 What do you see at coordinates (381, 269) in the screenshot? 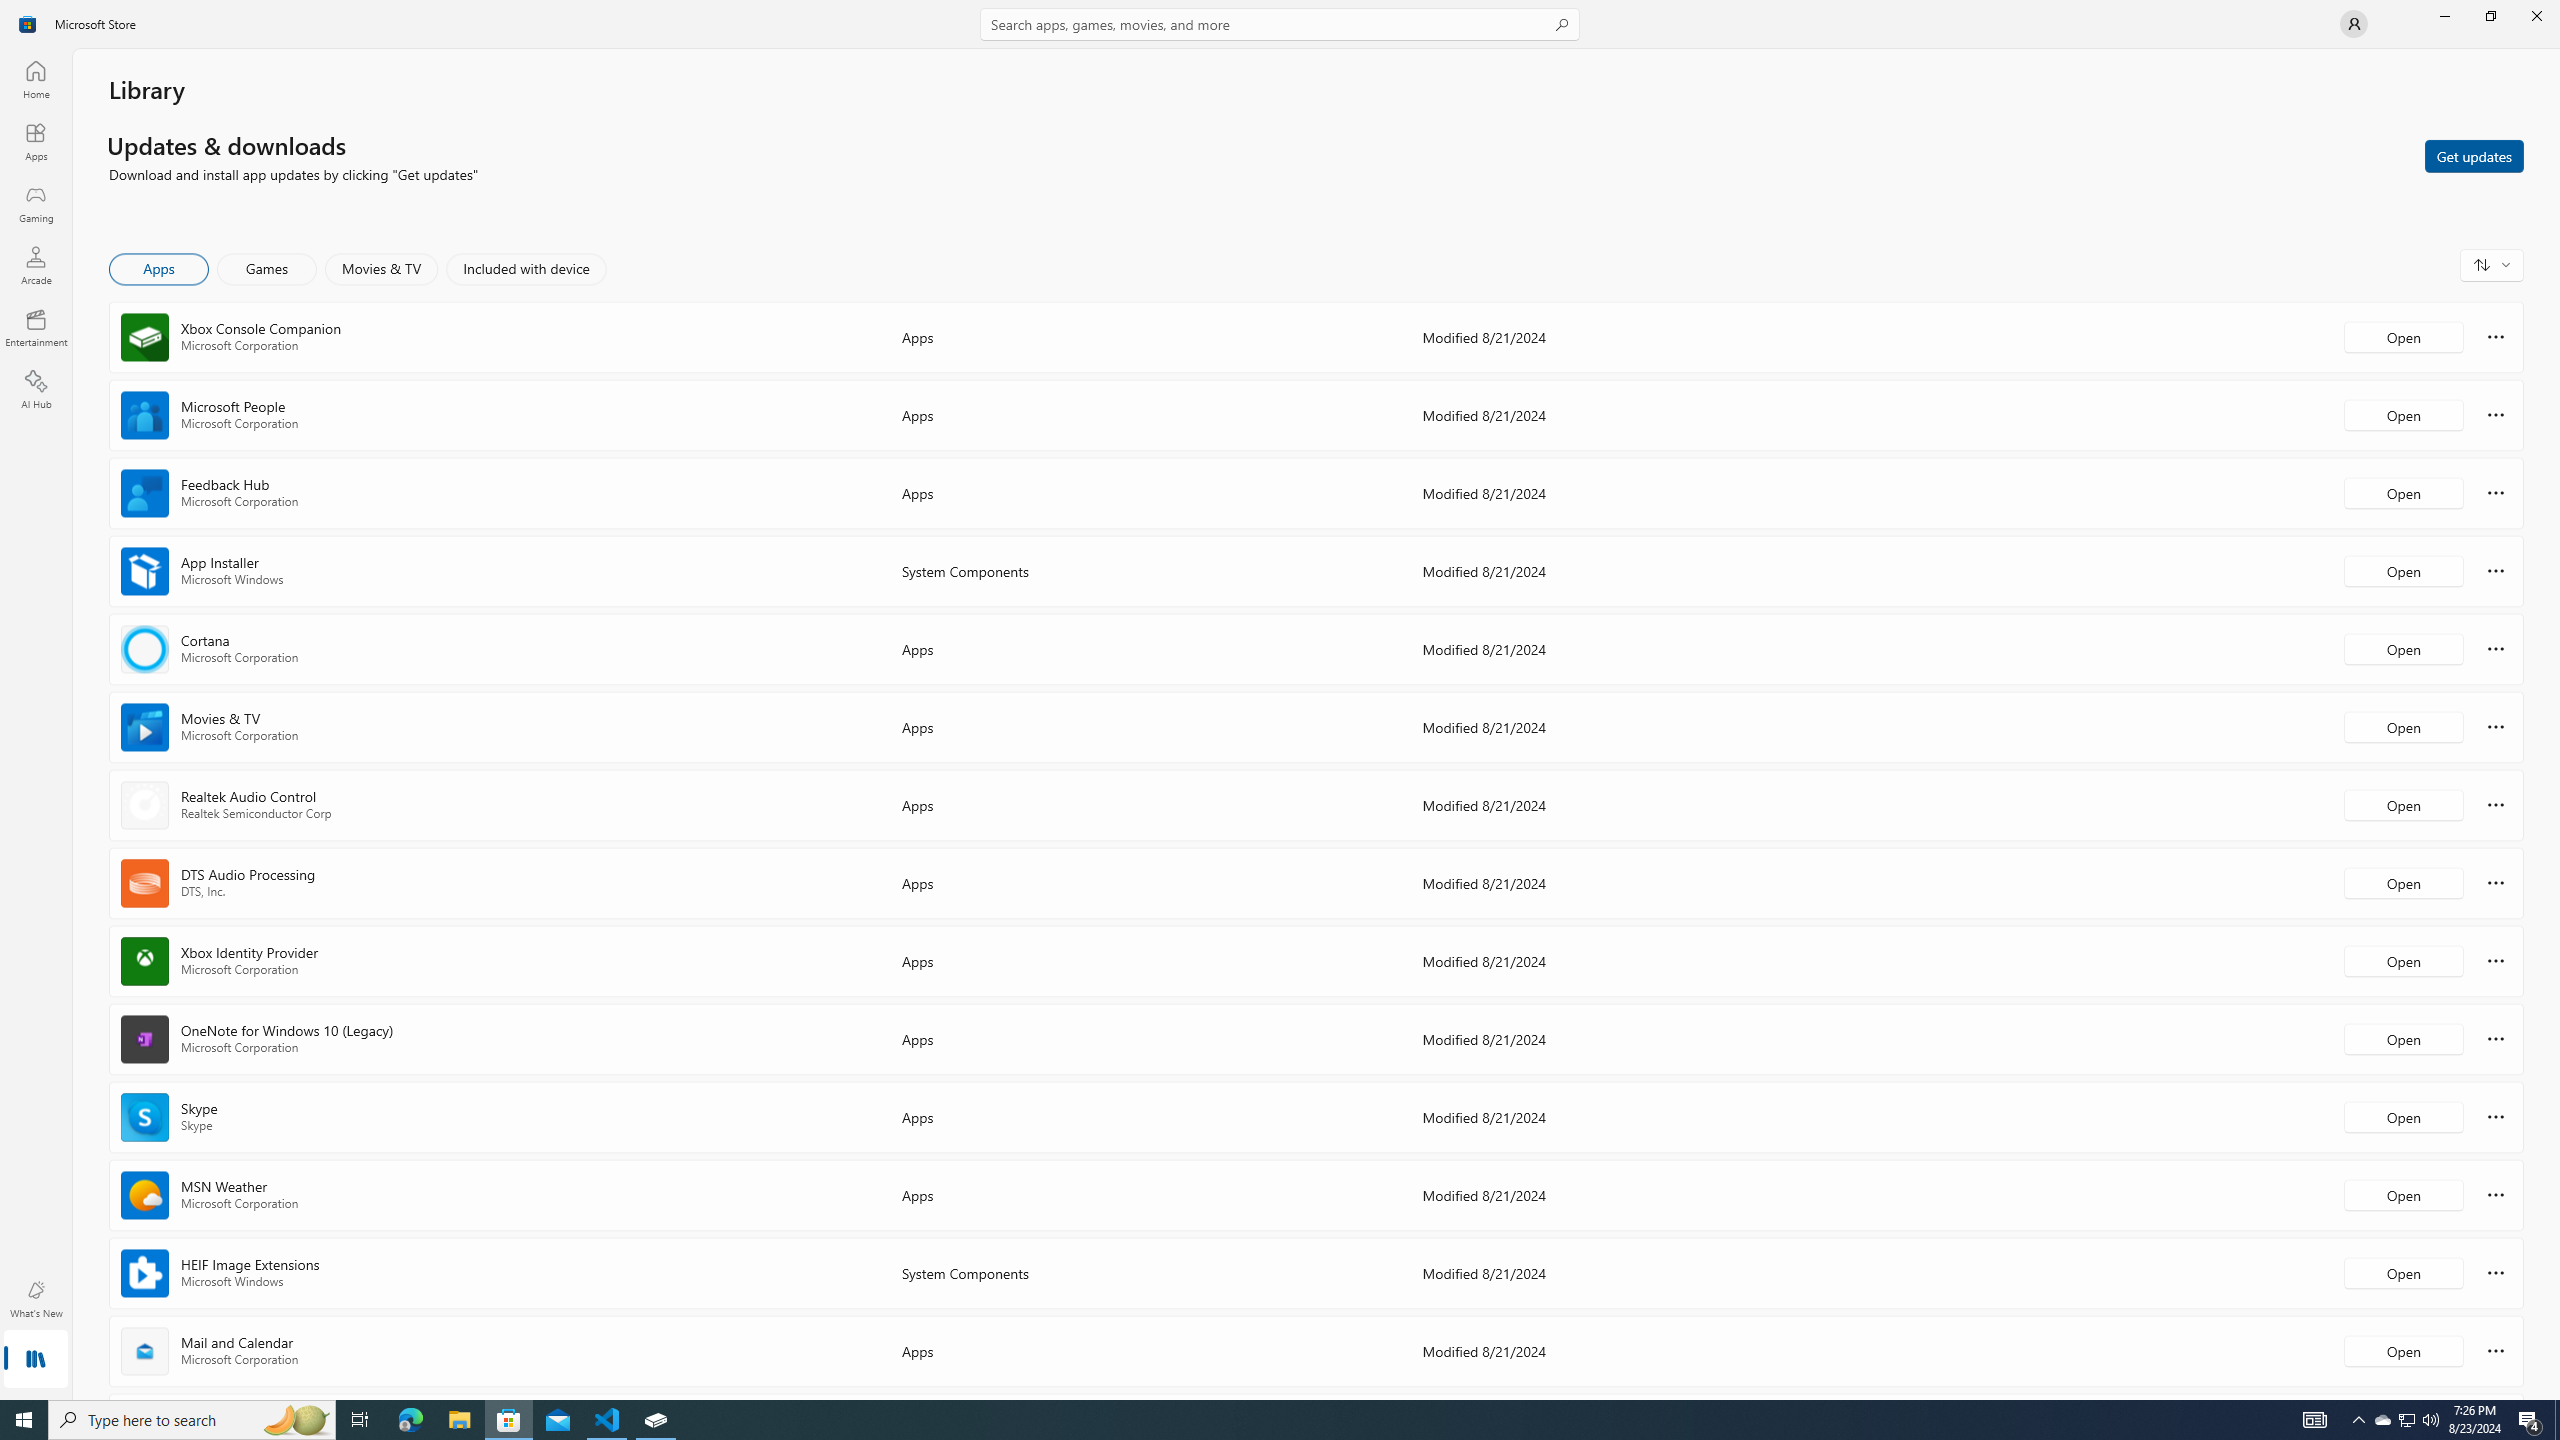
I see `Movies & TV` at bounding box center [381, 269].